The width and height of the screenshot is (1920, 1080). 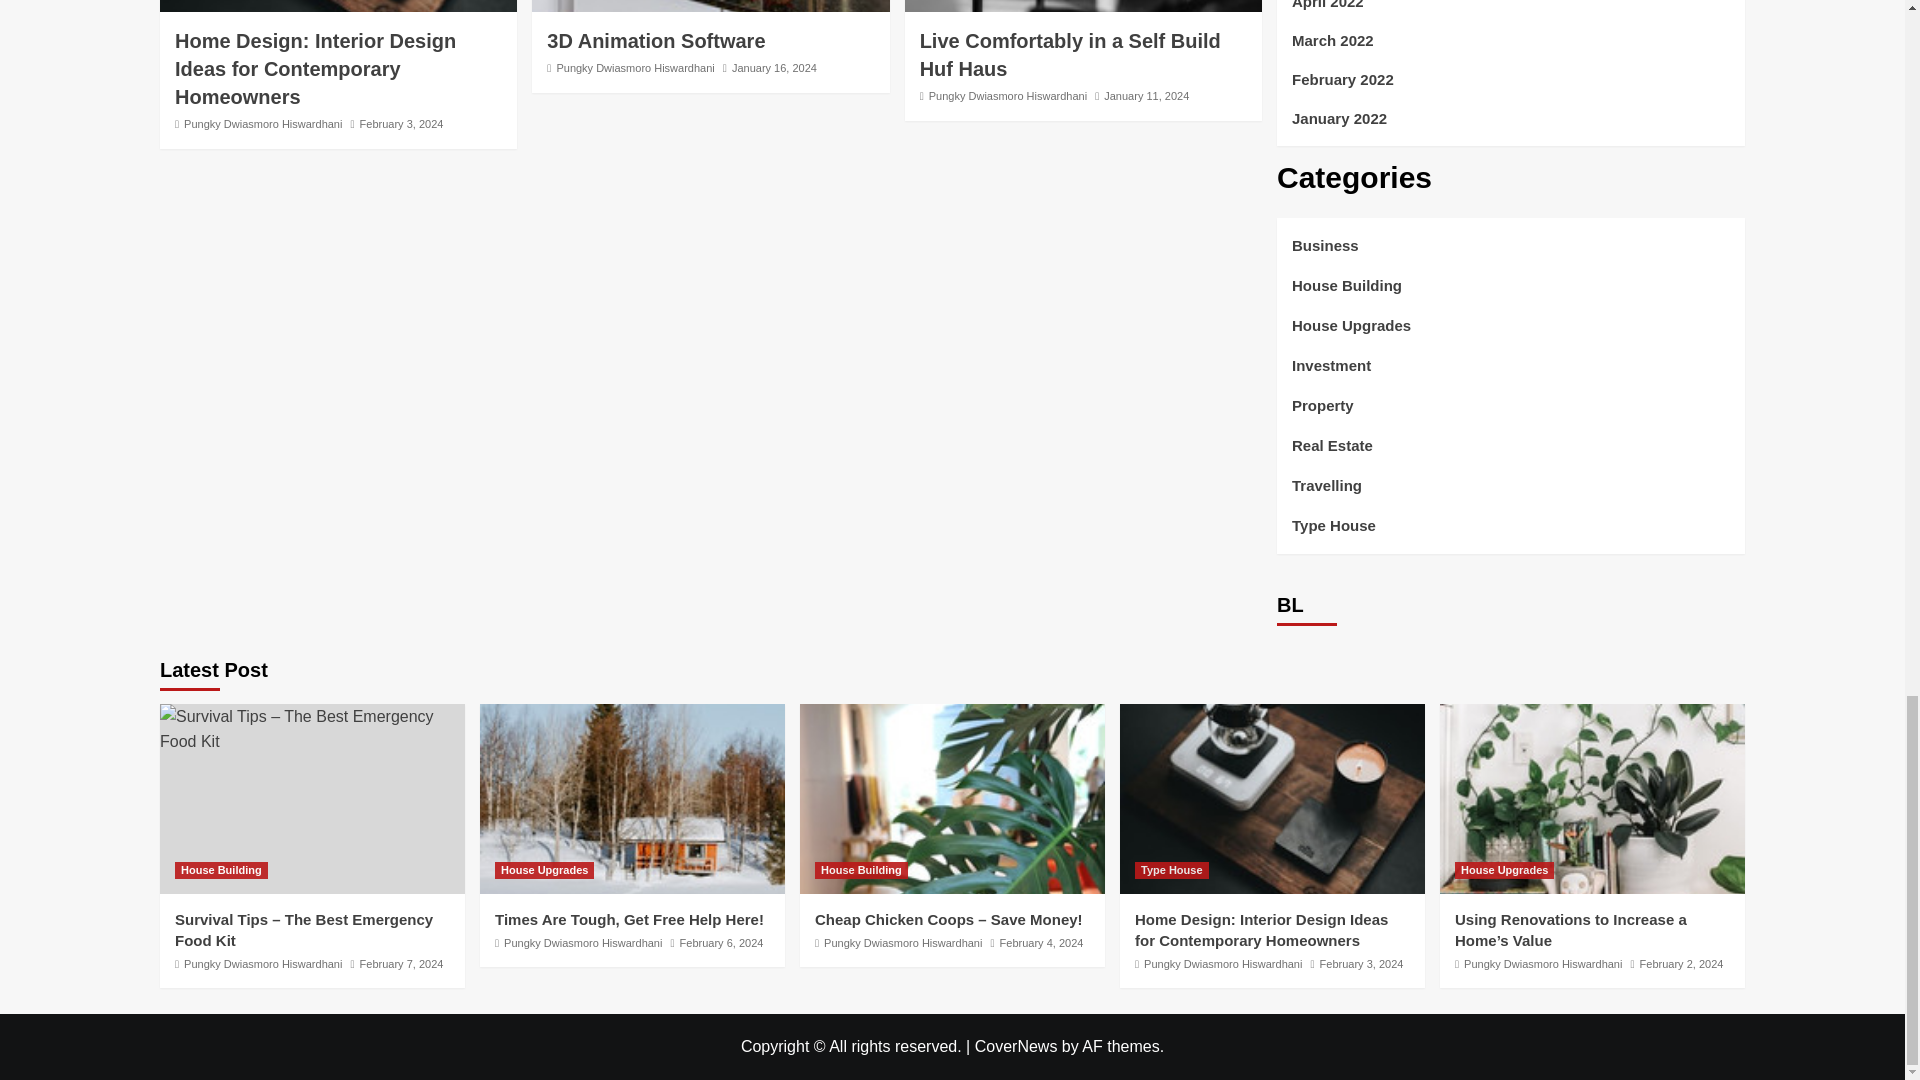 What do you see at coordinates (635, 68) in the screenshot?
I see `Pungky Dwiasmoro Hiswardhani` at bounding box center [635, 68].